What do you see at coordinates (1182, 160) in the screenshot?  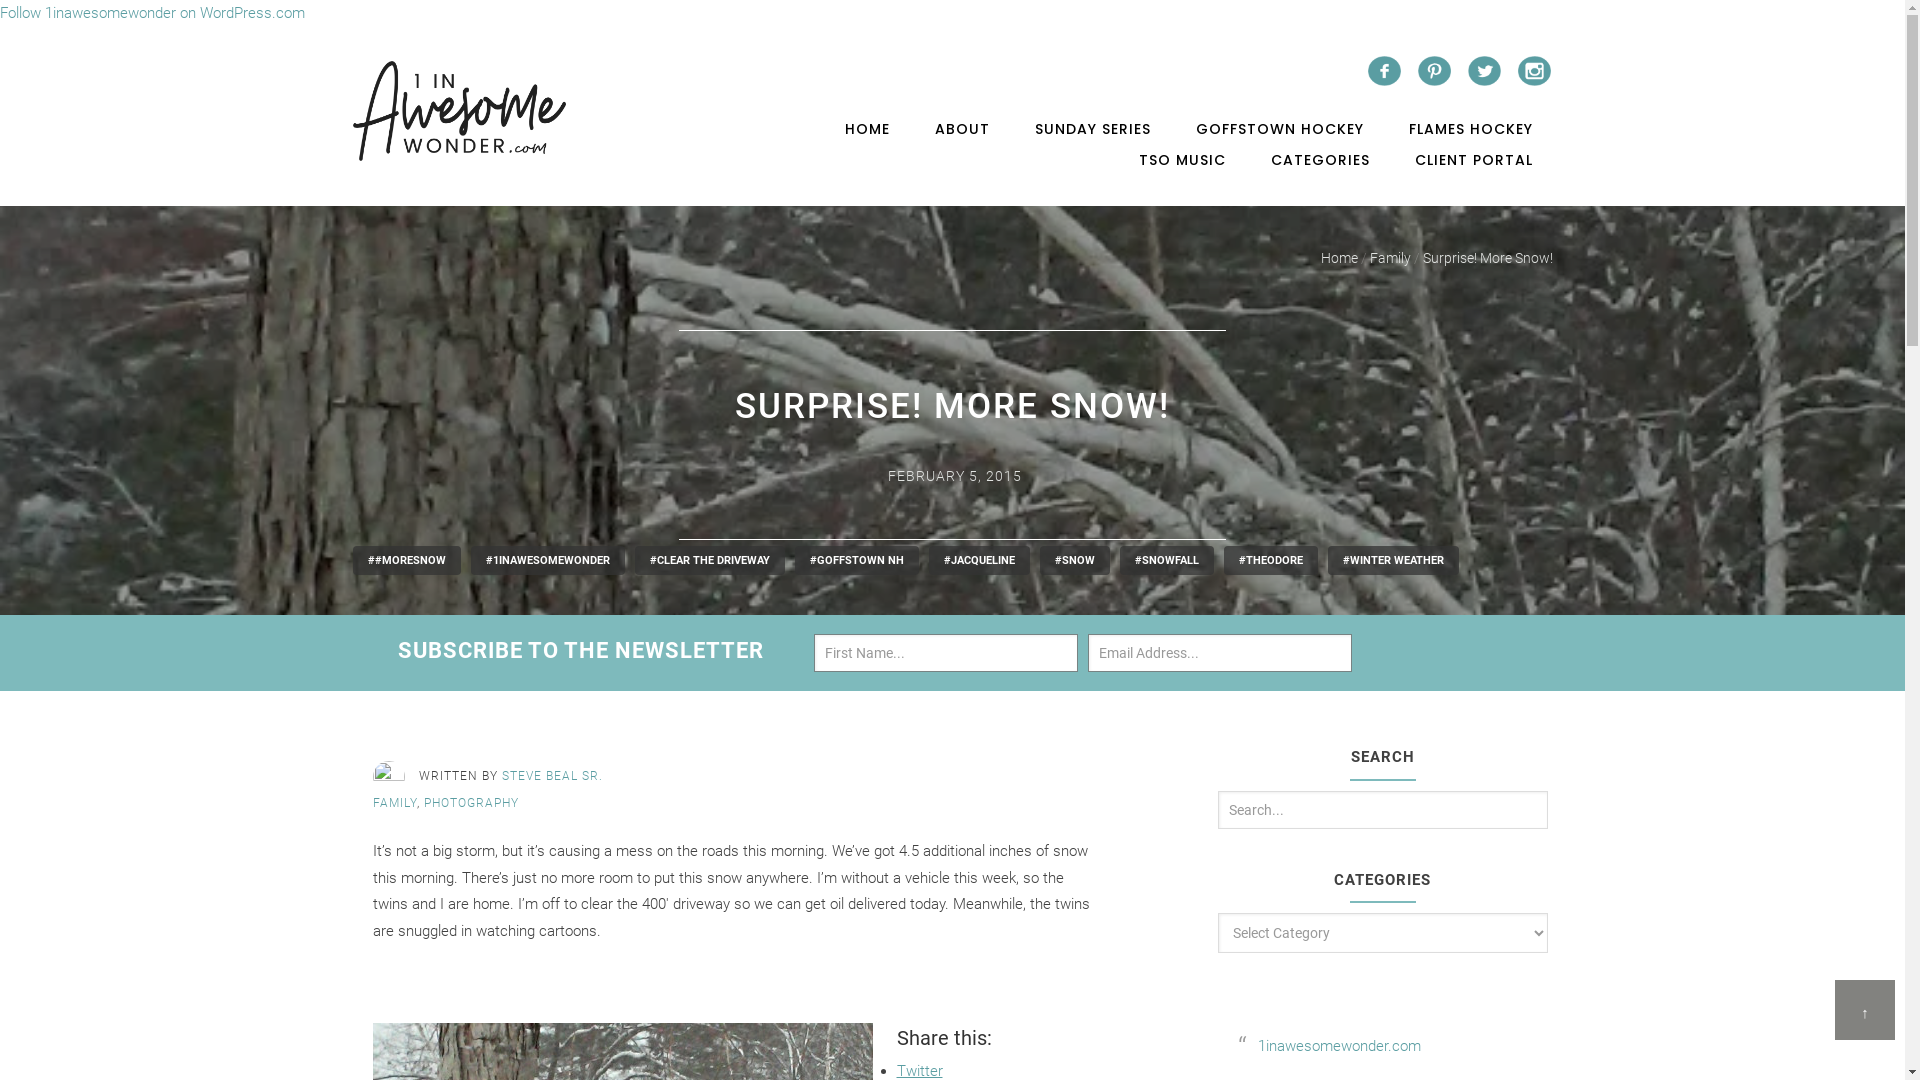 I see `TSO MUSIC` at bounding box center [1182, 160].